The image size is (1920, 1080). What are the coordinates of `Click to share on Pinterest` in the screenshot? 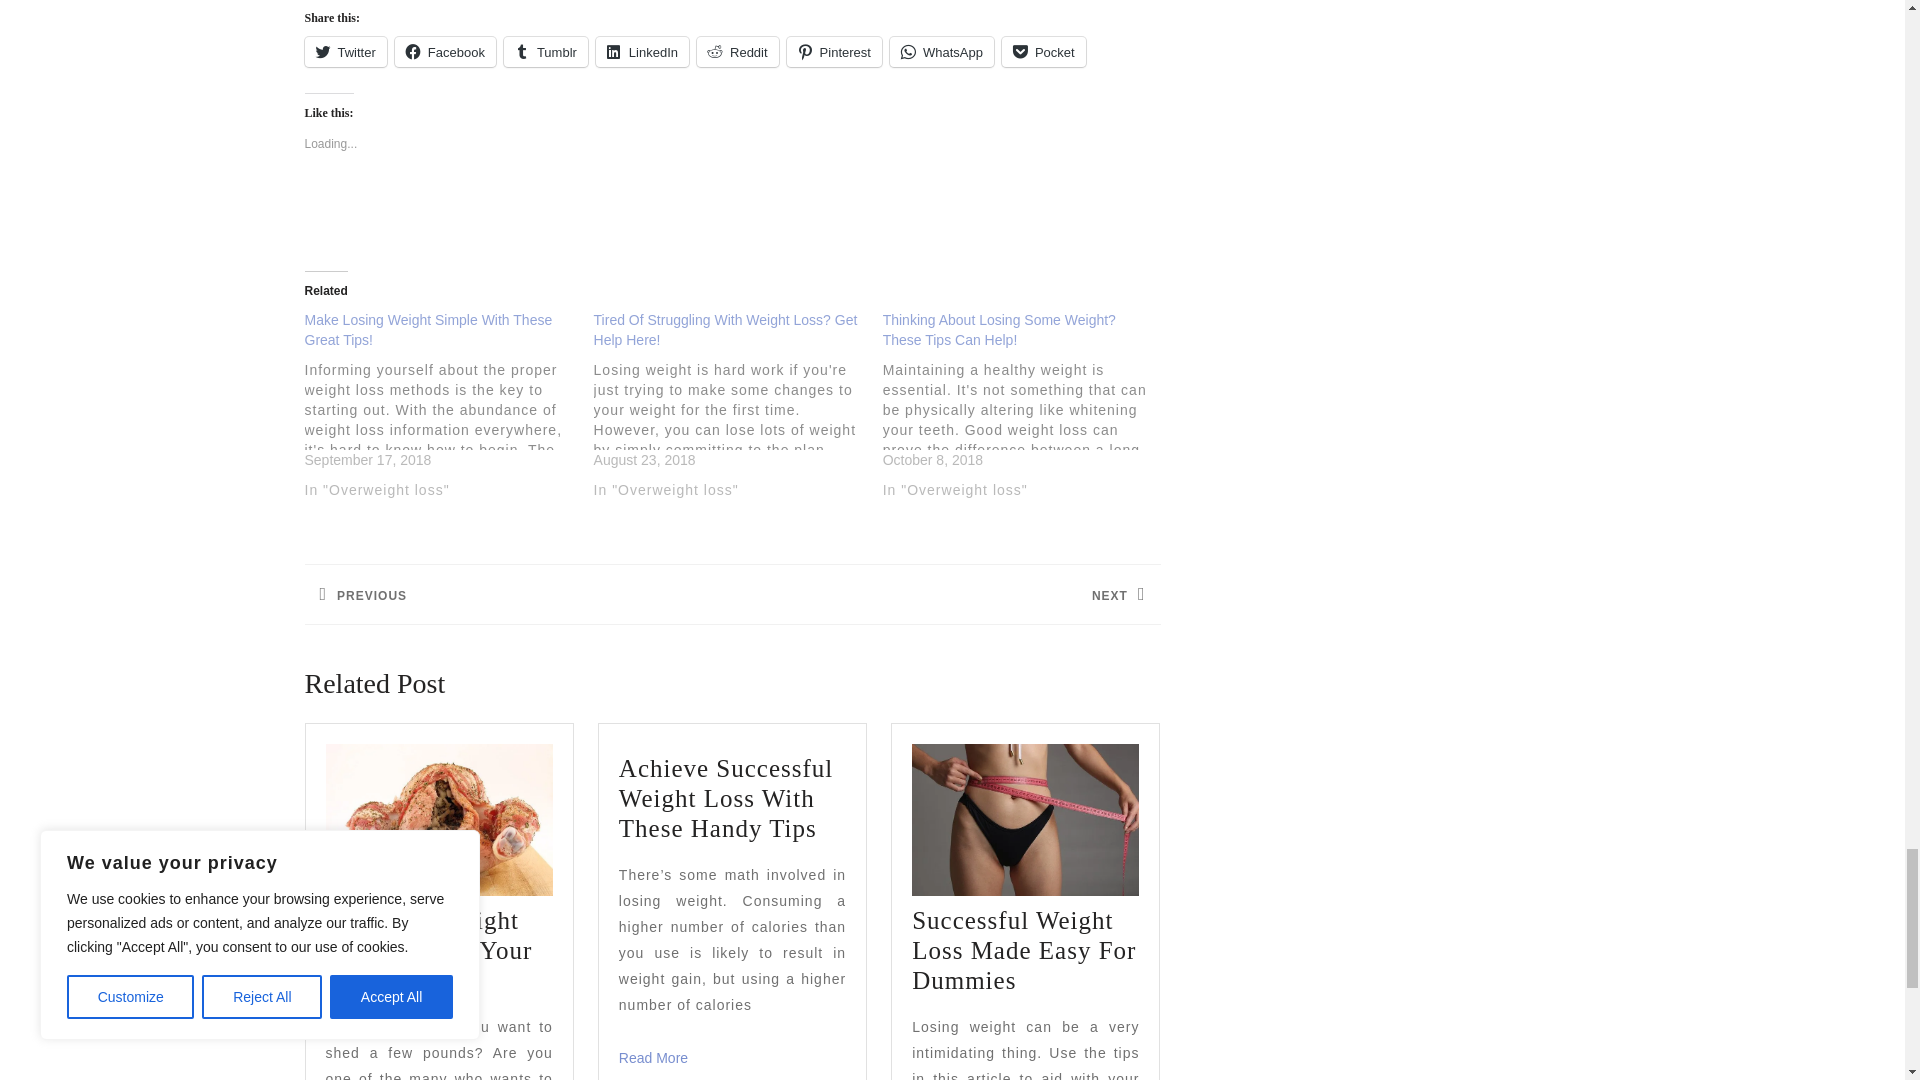 It's located at (834, 51).